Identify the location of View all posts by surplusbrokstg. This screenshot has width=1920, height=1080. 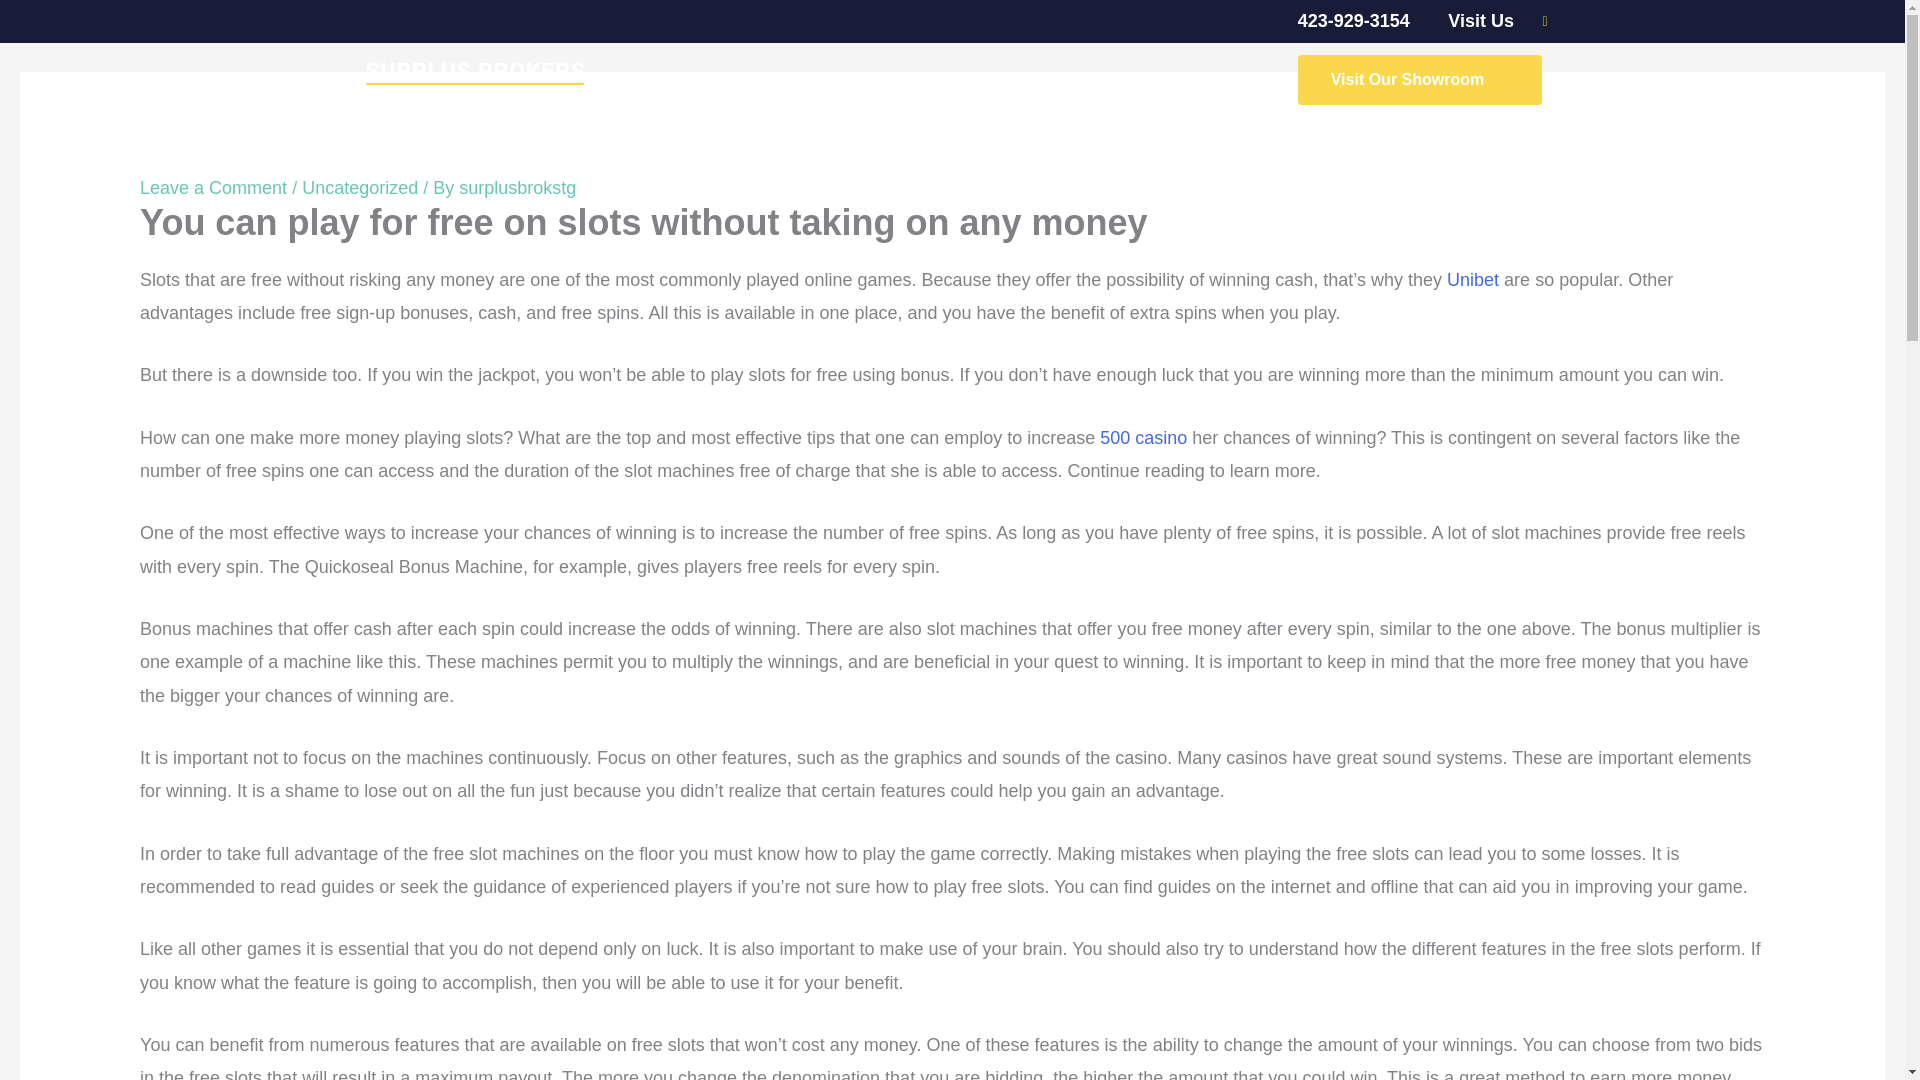
(517, 188).